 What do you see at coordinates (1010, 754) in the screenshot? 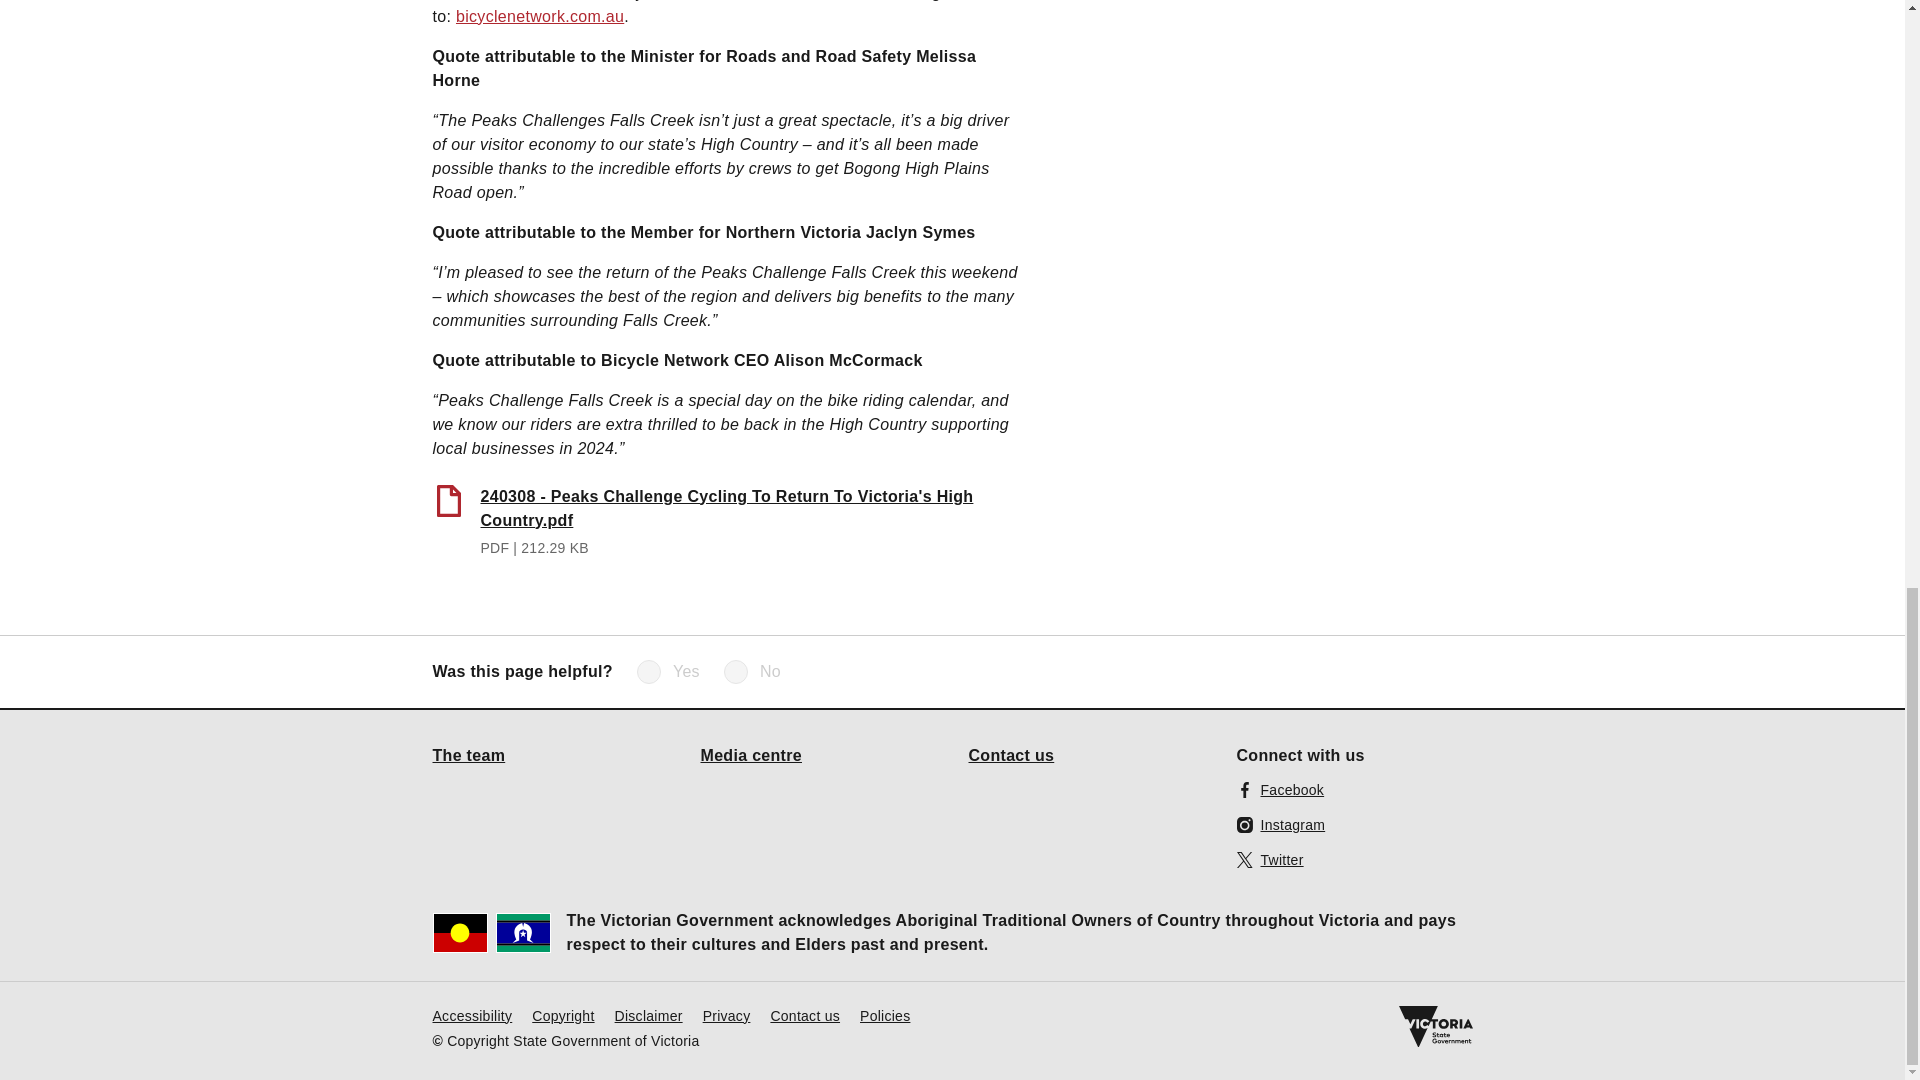
I see `Contact us` at bounding box center [1010, 754].